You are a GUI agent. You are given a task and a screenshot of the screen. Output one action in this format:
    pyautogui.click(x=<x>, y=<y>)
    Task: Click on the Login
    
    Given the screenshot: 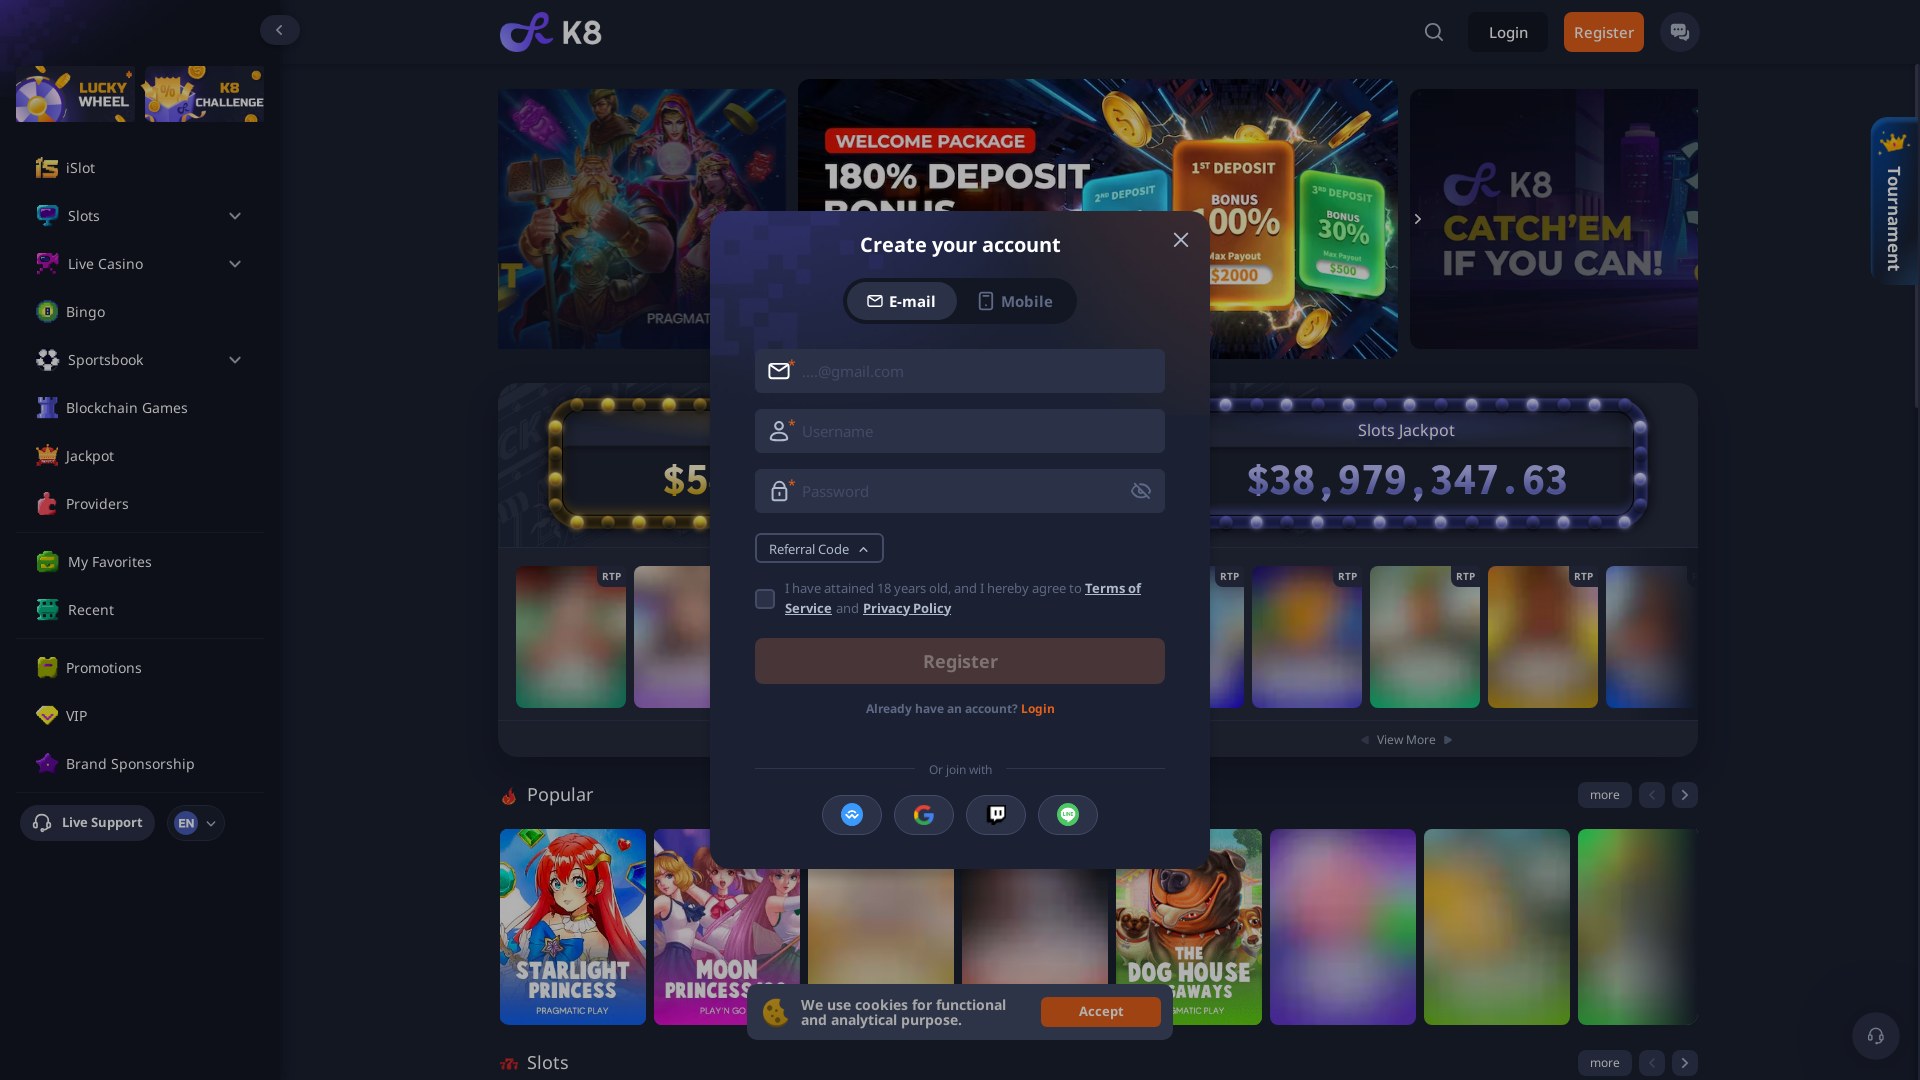 What is the action you would take?
    pyautogui.click(x=1508, y=32)
    